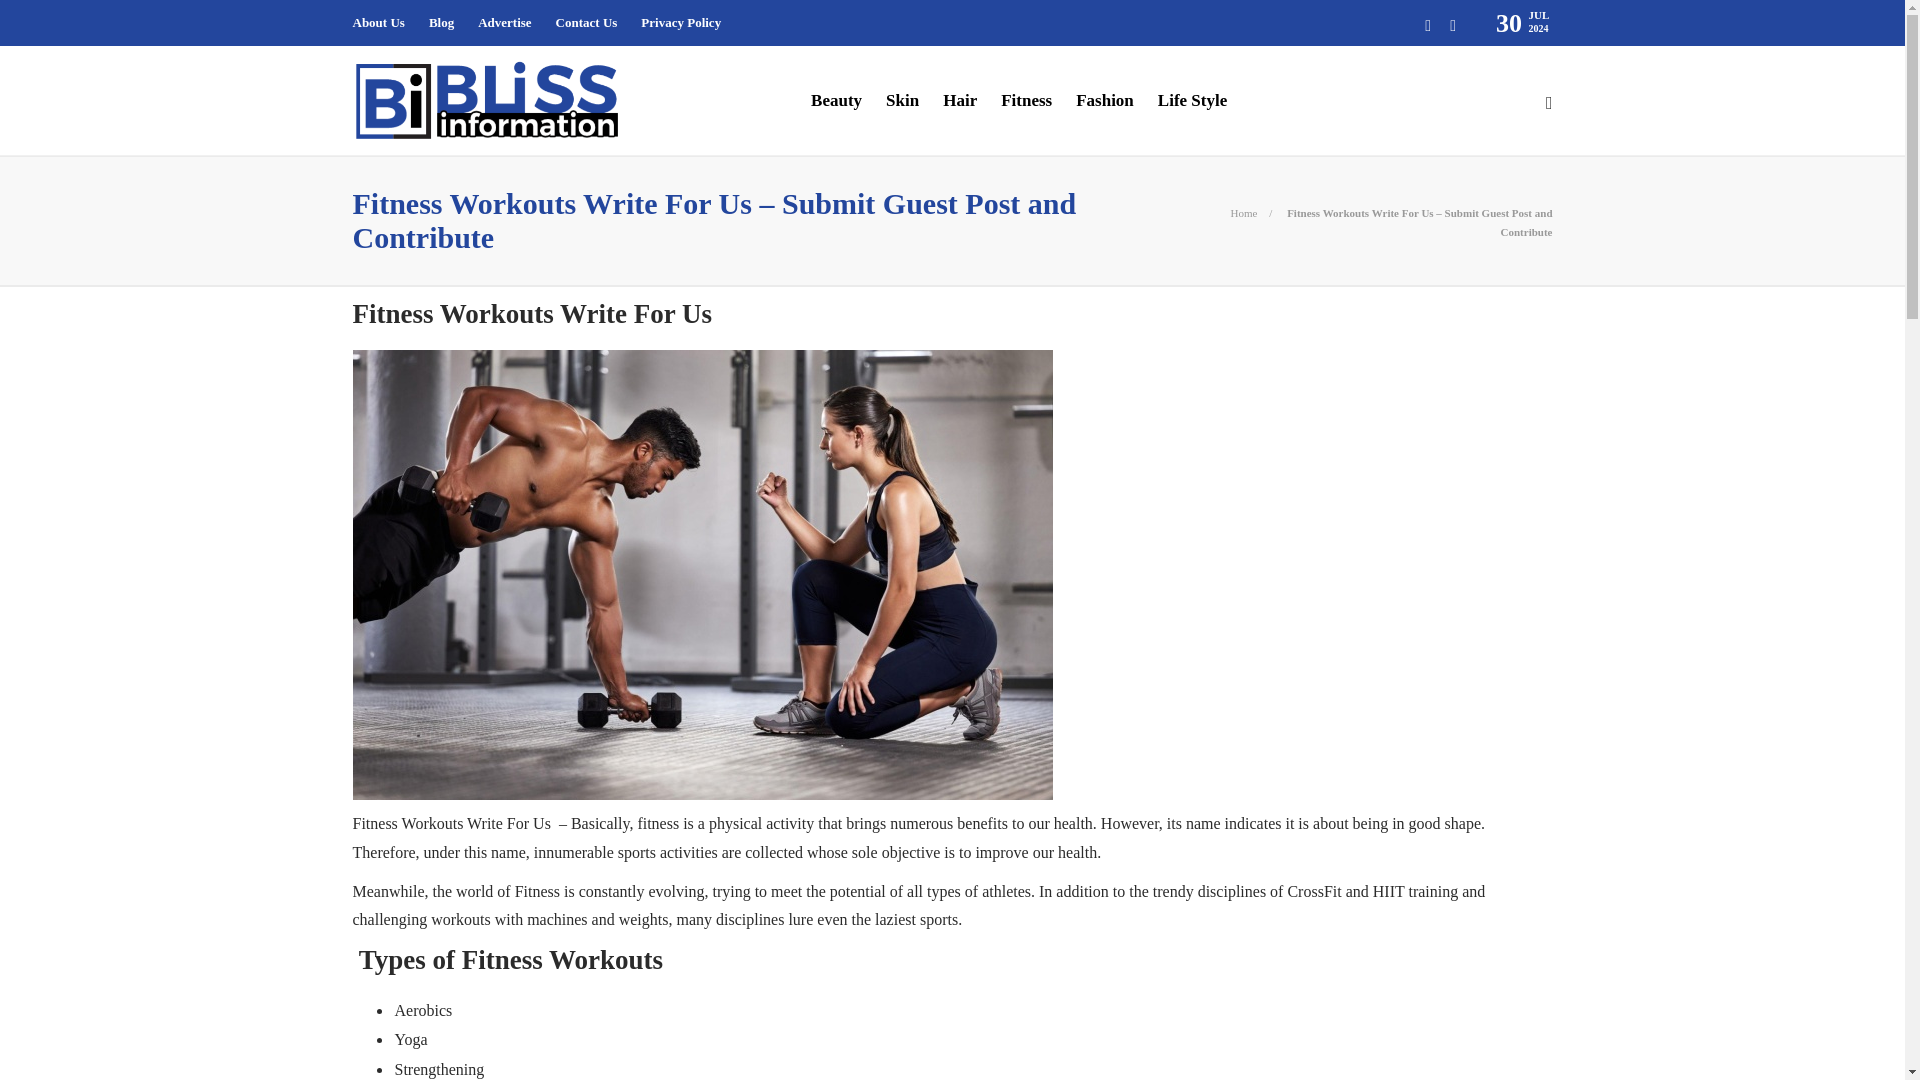  I want to click on Fitness, so click(374, 823).